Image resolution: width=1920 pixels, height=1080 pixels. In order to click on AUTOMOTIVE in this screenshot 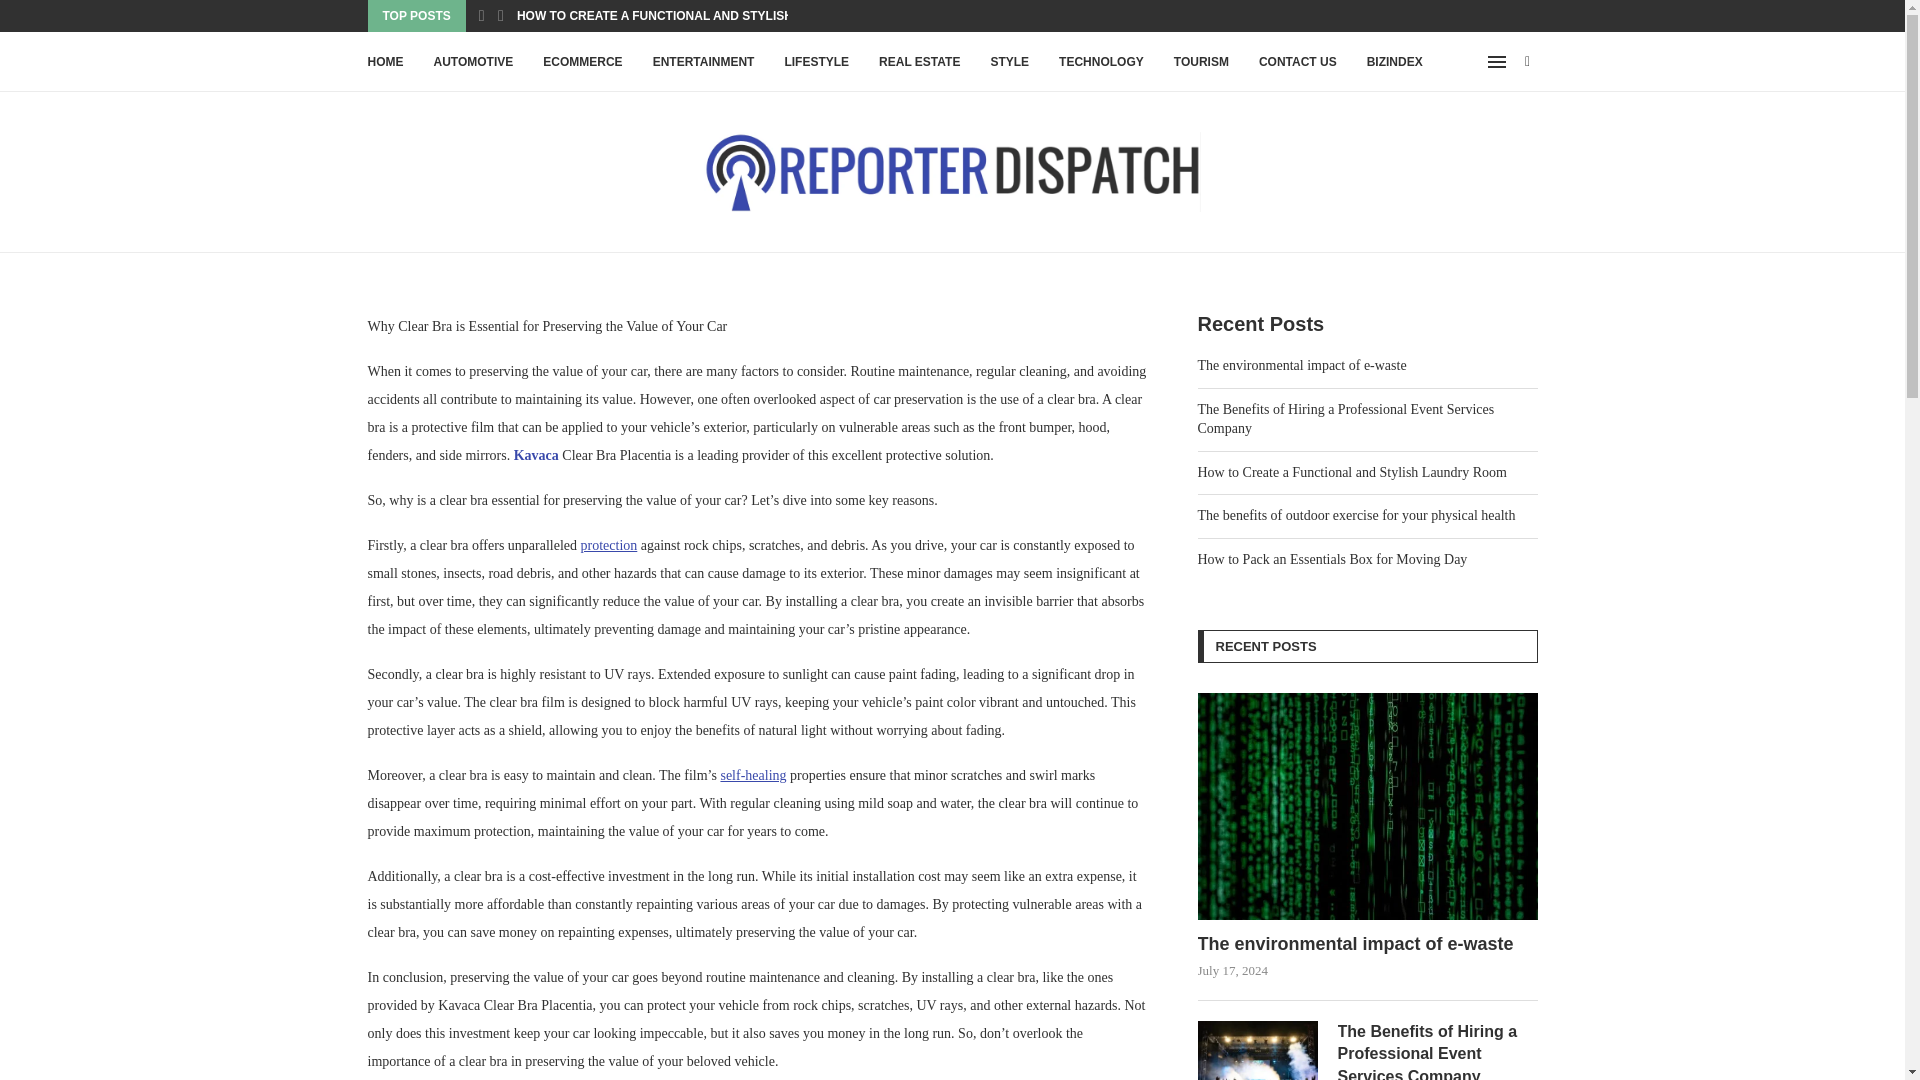, I will do `click(474, 62)`.